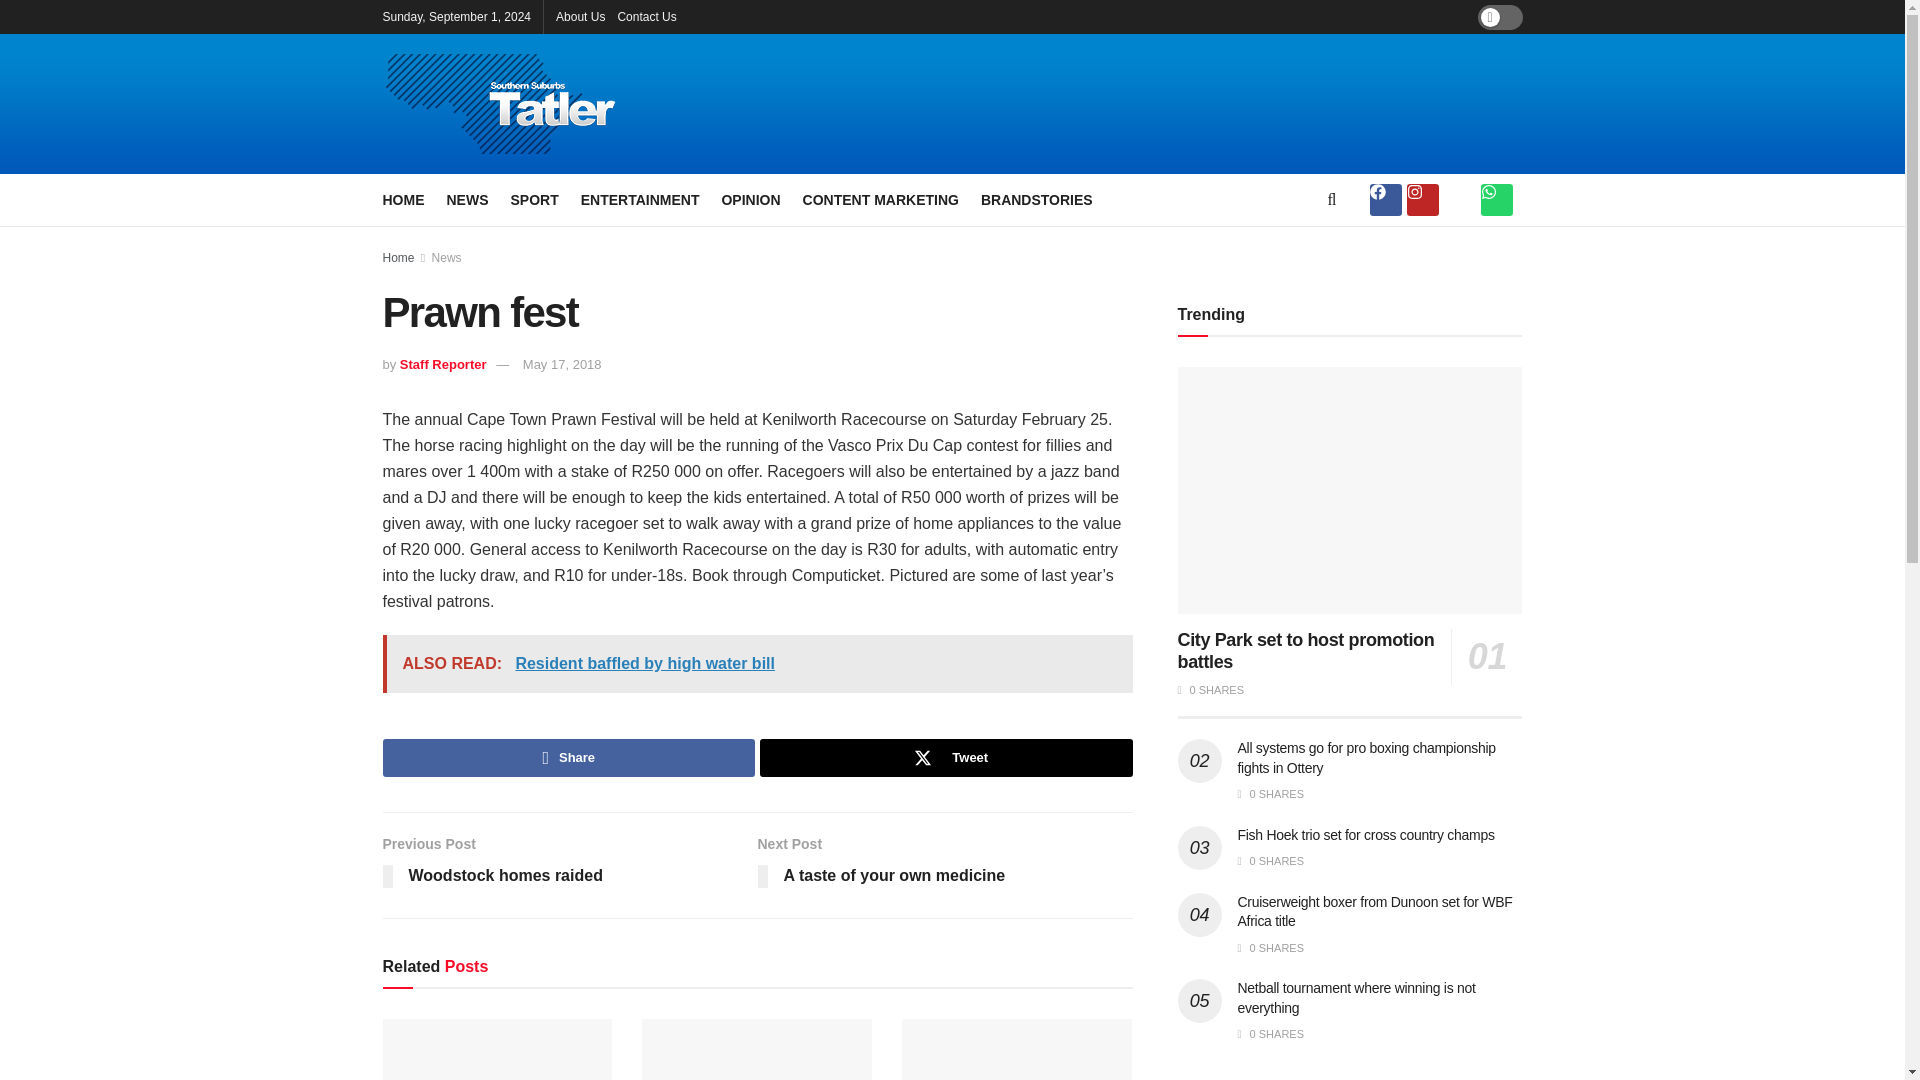  I want to click on ENTERTAINMENT, so click(640, 199).